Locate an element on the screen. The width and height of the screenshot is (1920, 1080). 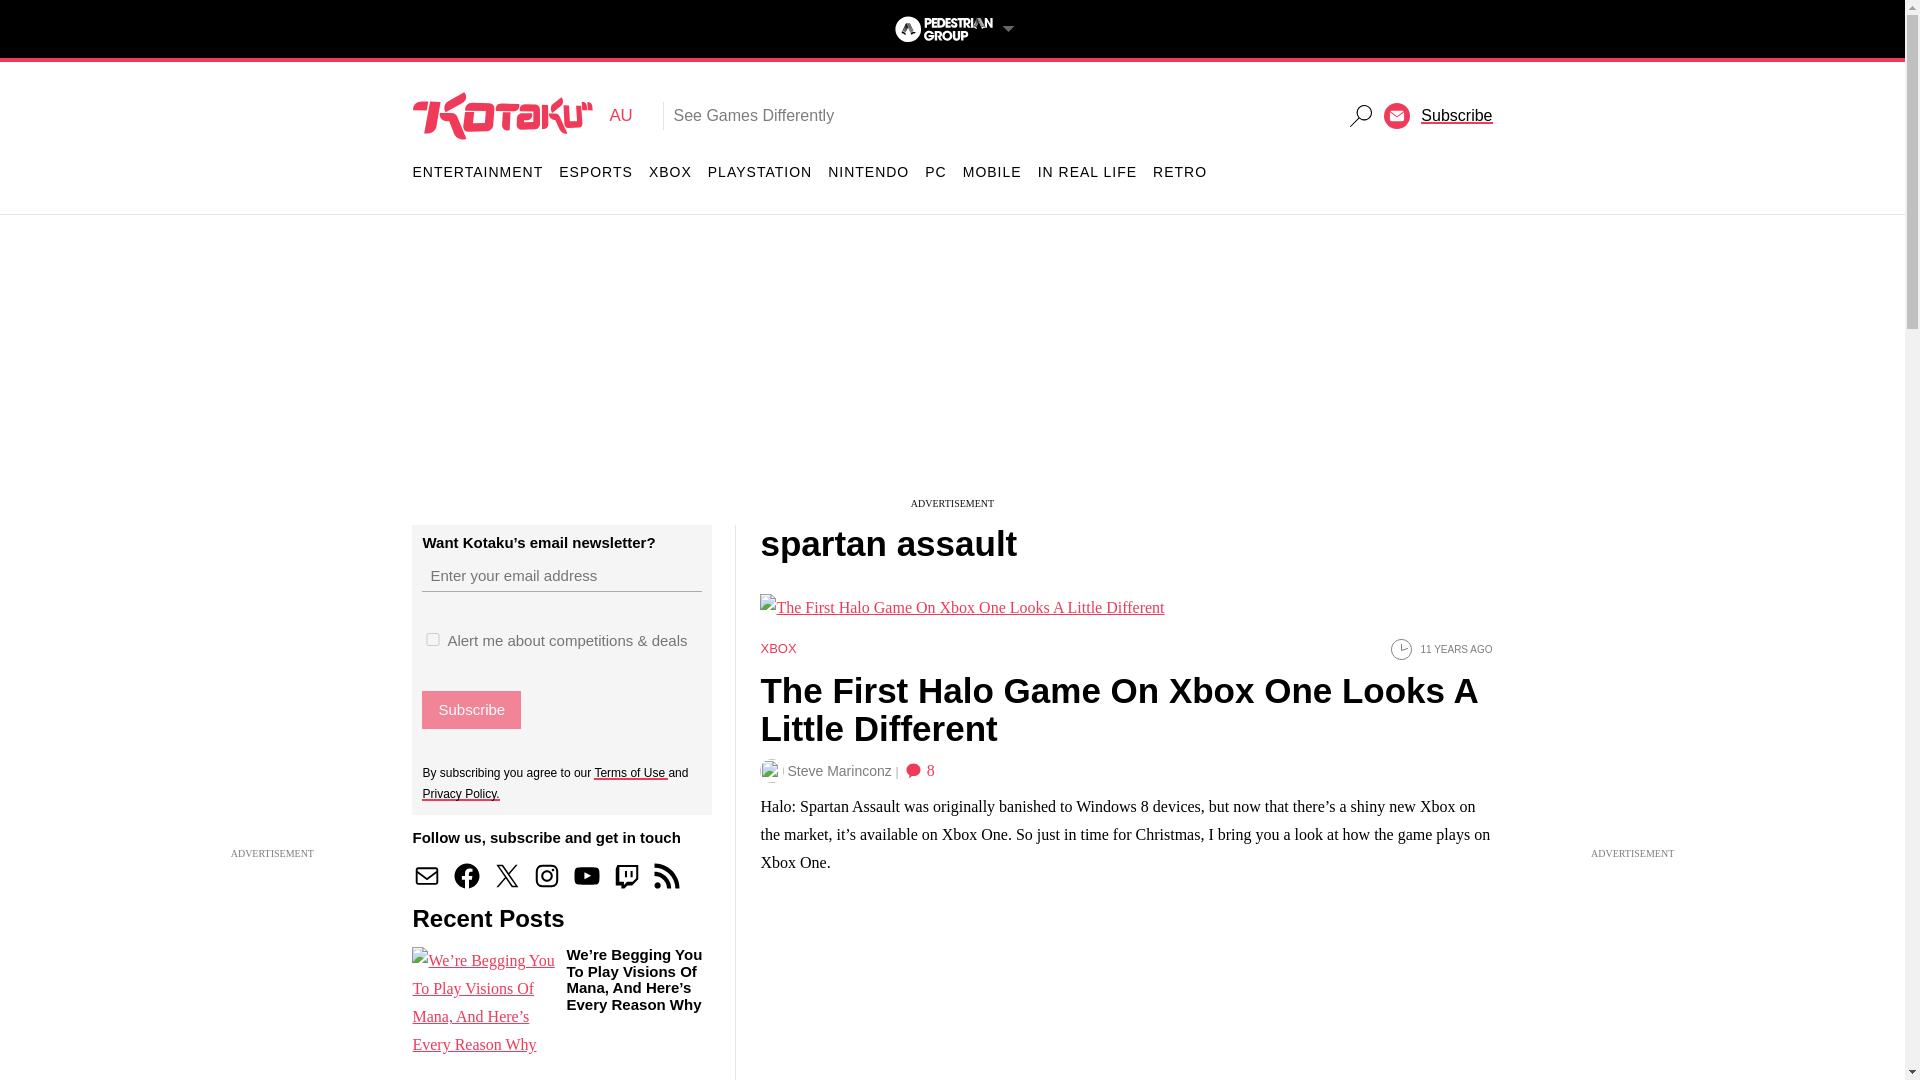
IN REAL LIFE is located at coordinates (626, 876).